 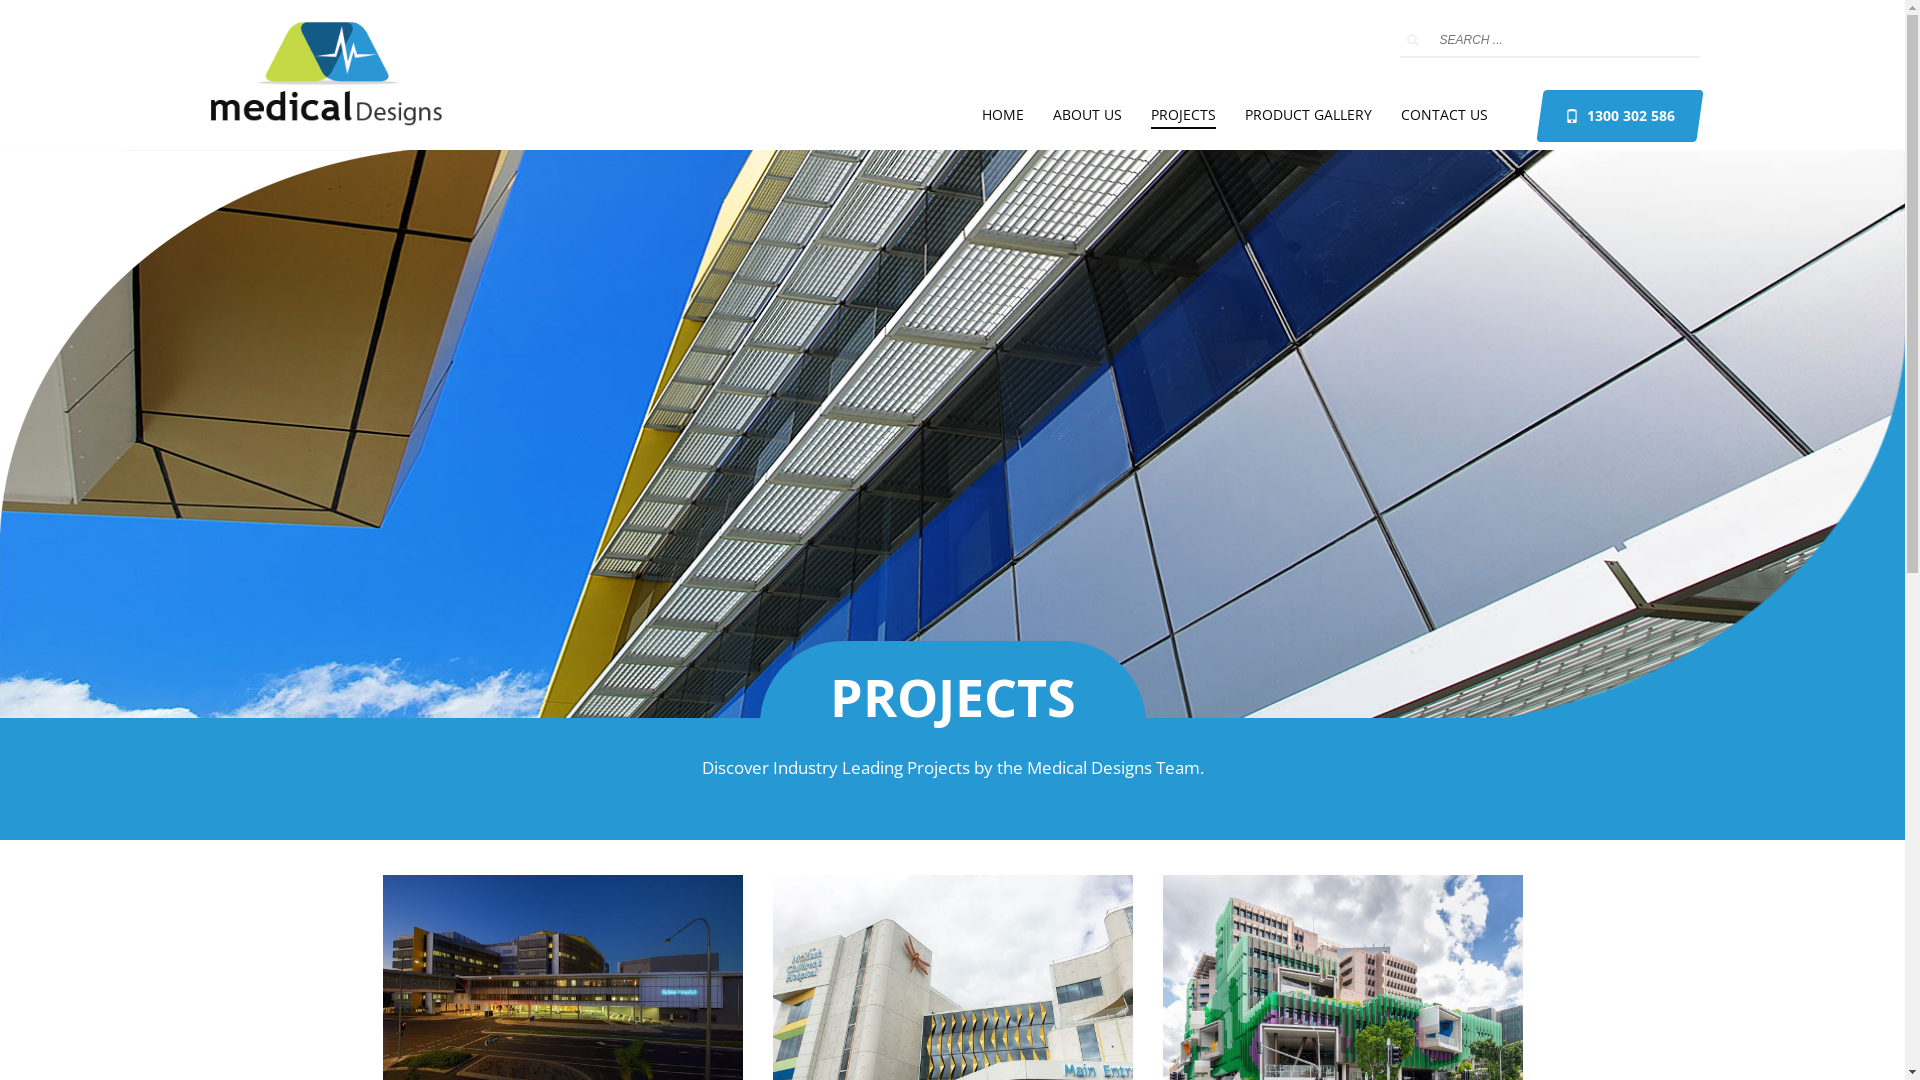 I want to click on HOME, so click(x=1003, y=115).